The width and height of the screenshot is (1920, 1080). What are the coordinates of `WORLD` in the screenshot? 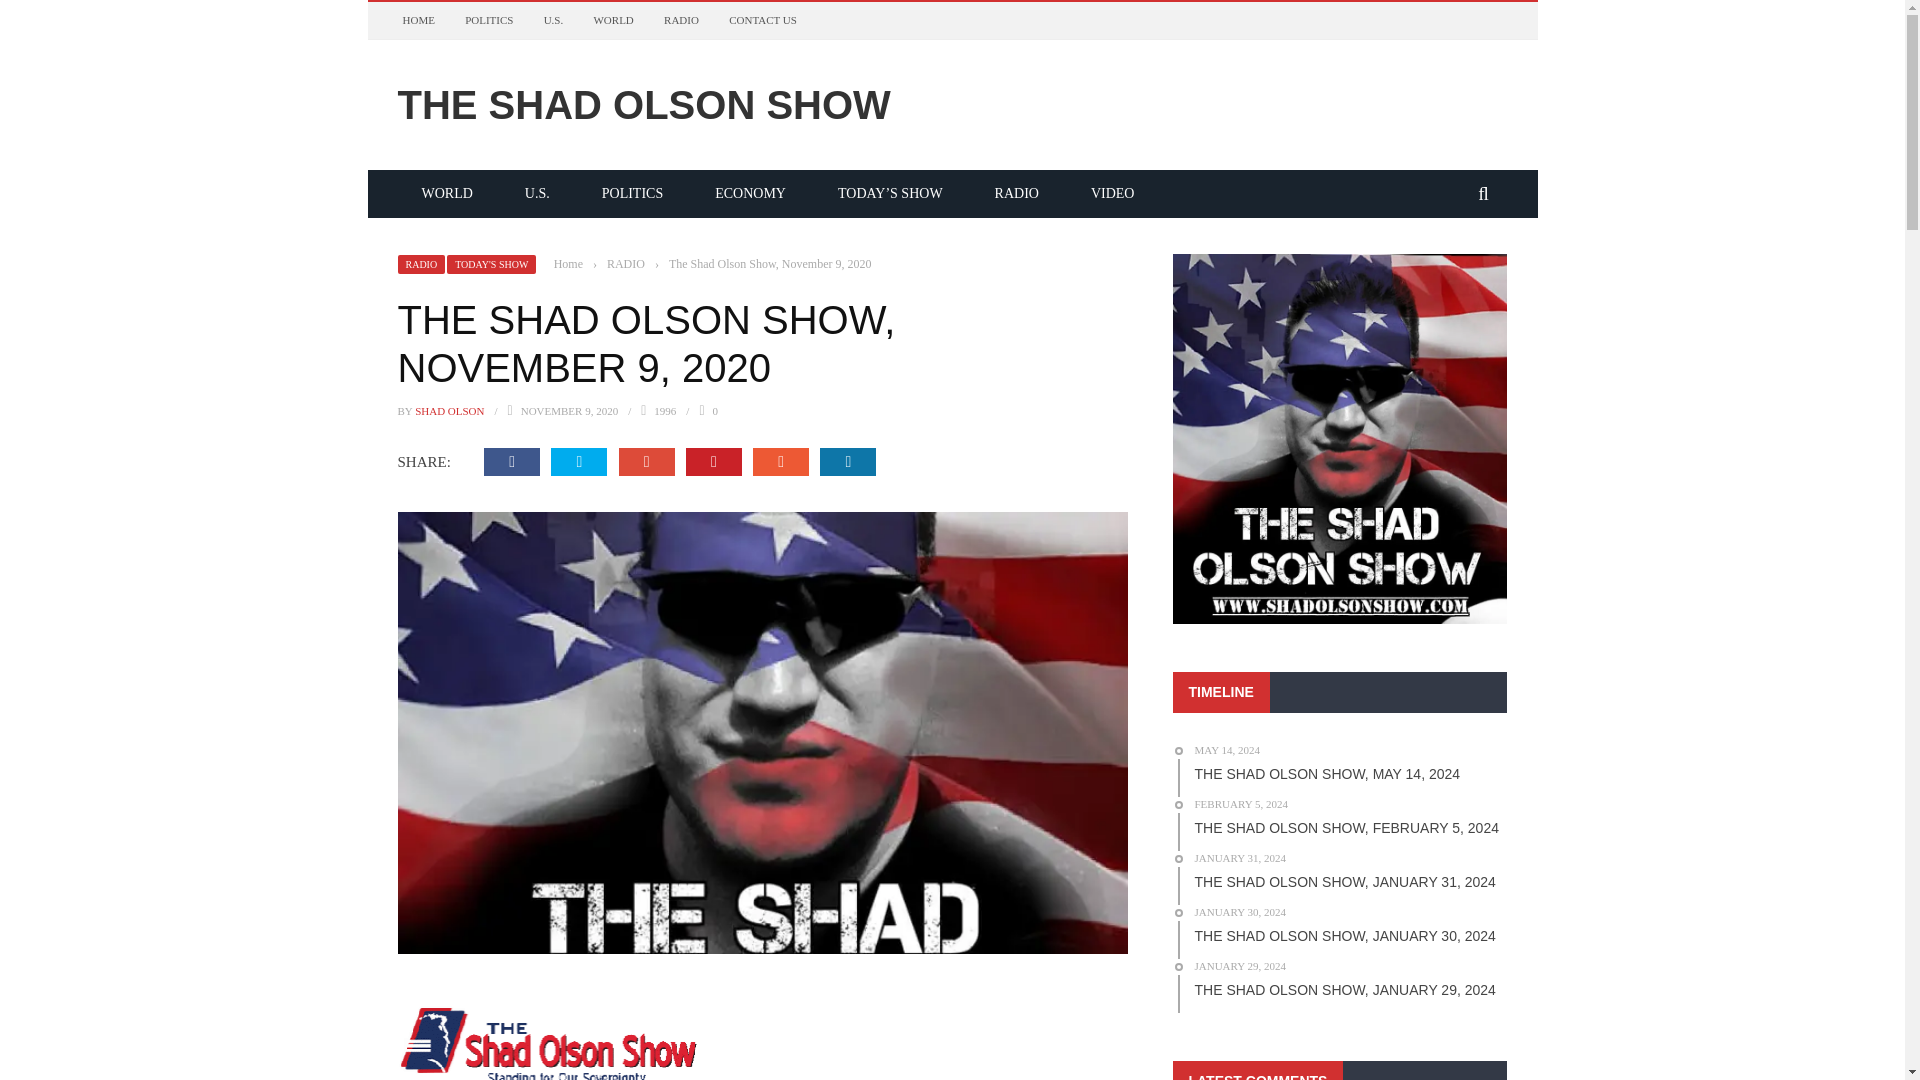 It's located at (447, 192).